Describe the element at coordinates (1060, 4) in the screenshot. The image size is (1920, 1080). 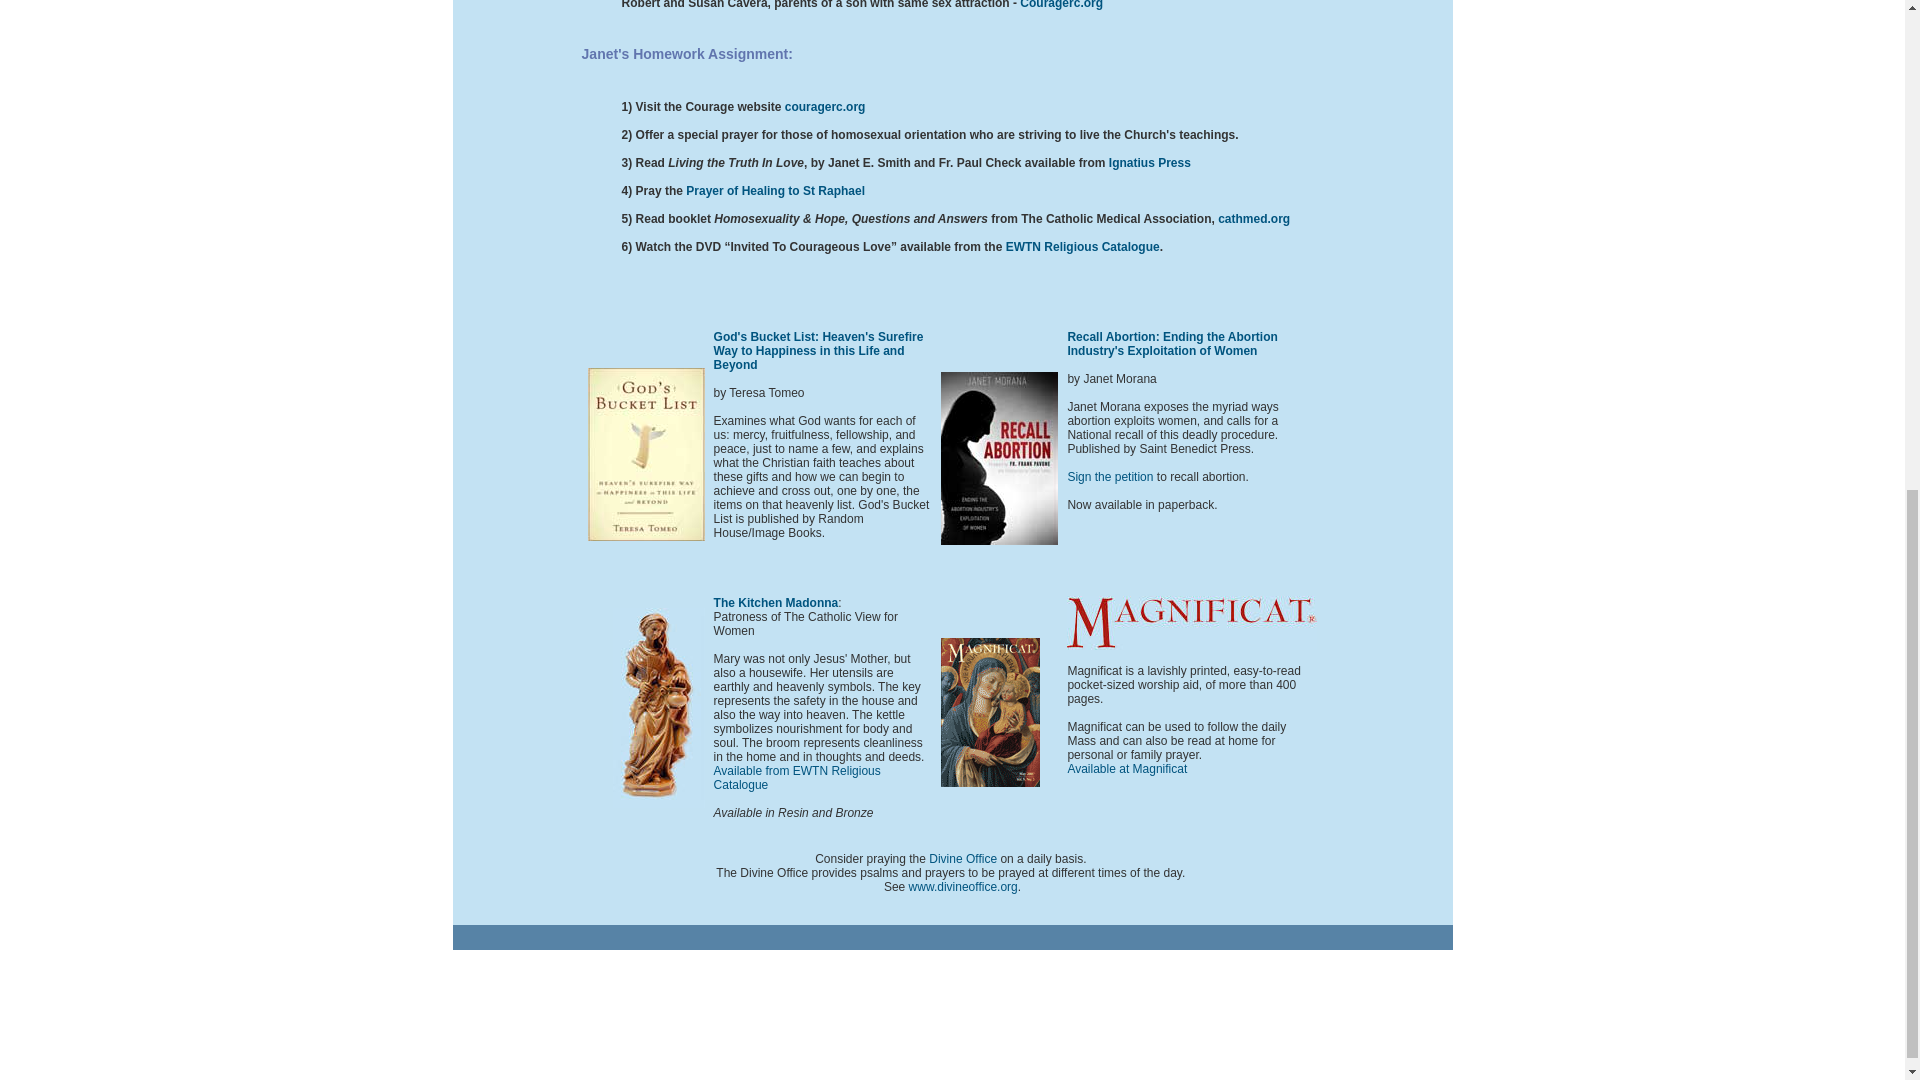
I see `Couragerc.org` at that location.